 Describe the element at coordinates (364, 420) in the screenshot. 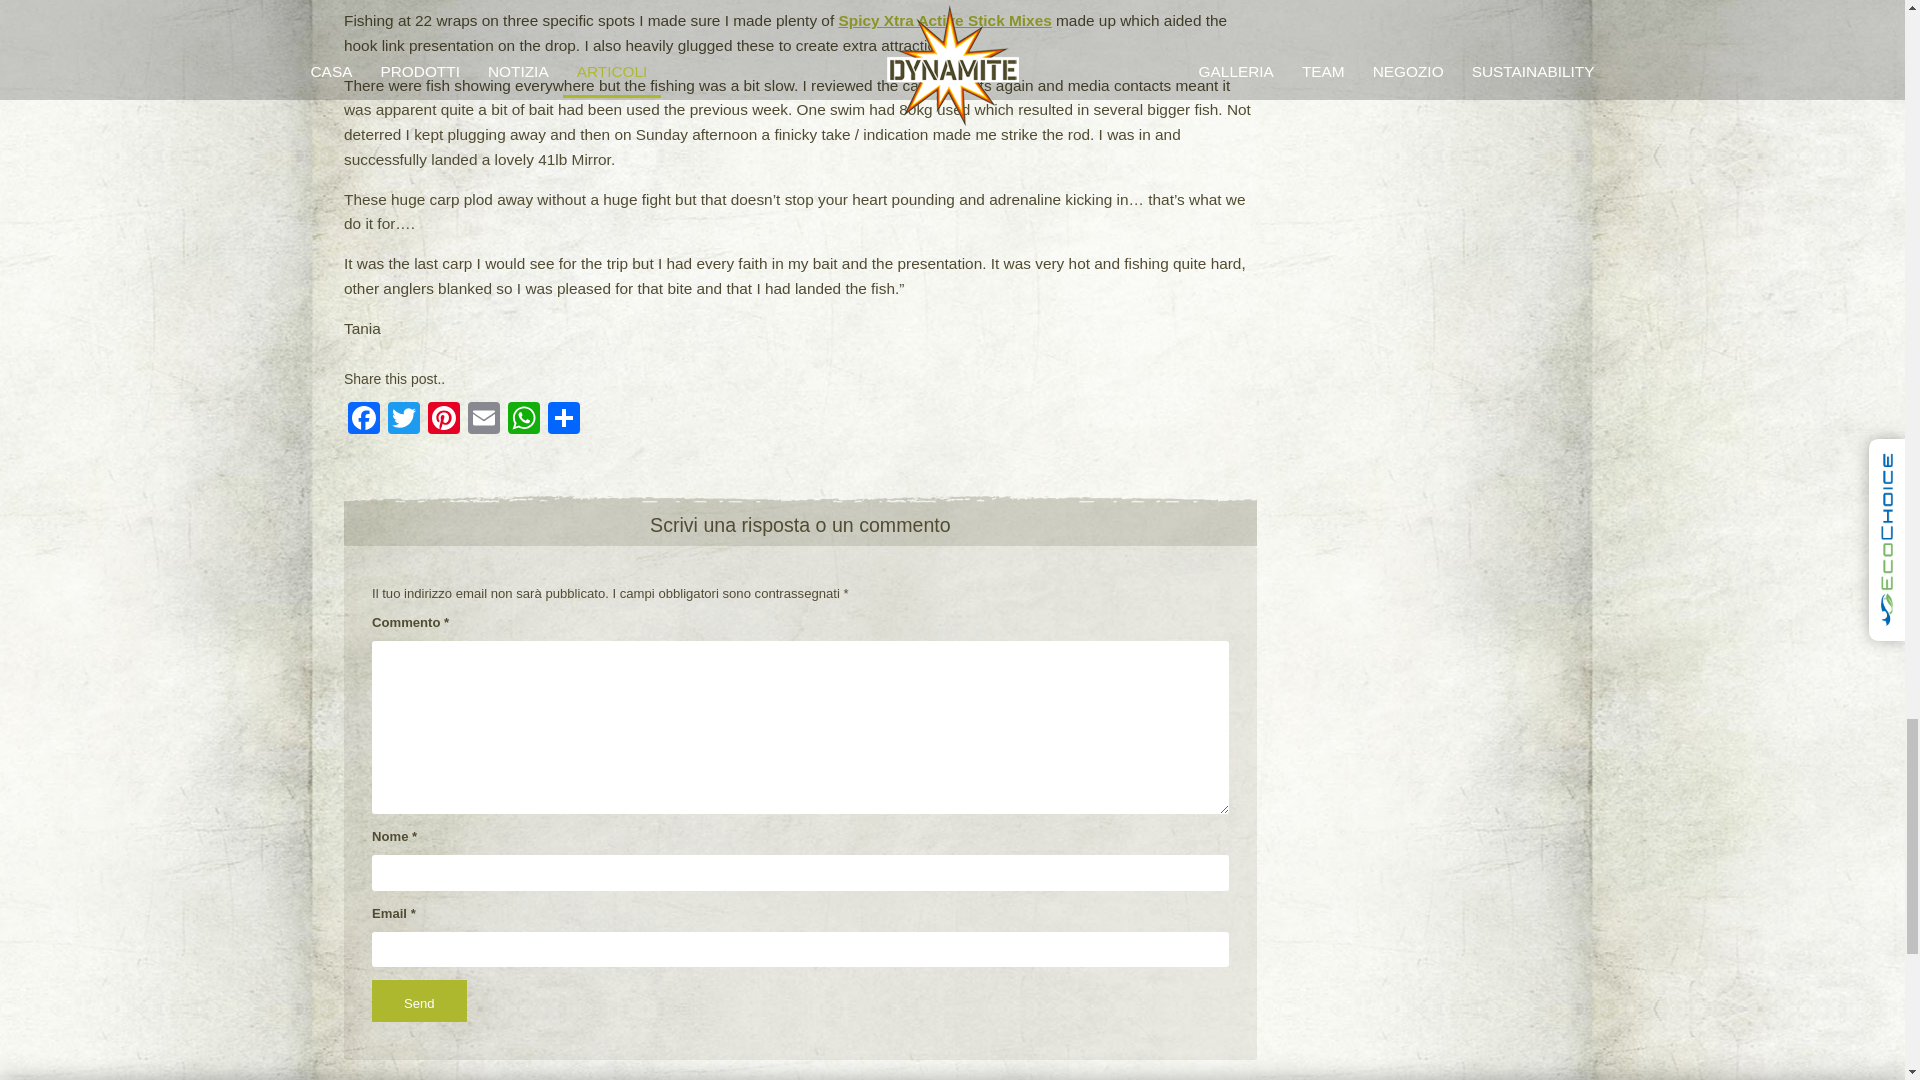

I see `Facebook` at that location.